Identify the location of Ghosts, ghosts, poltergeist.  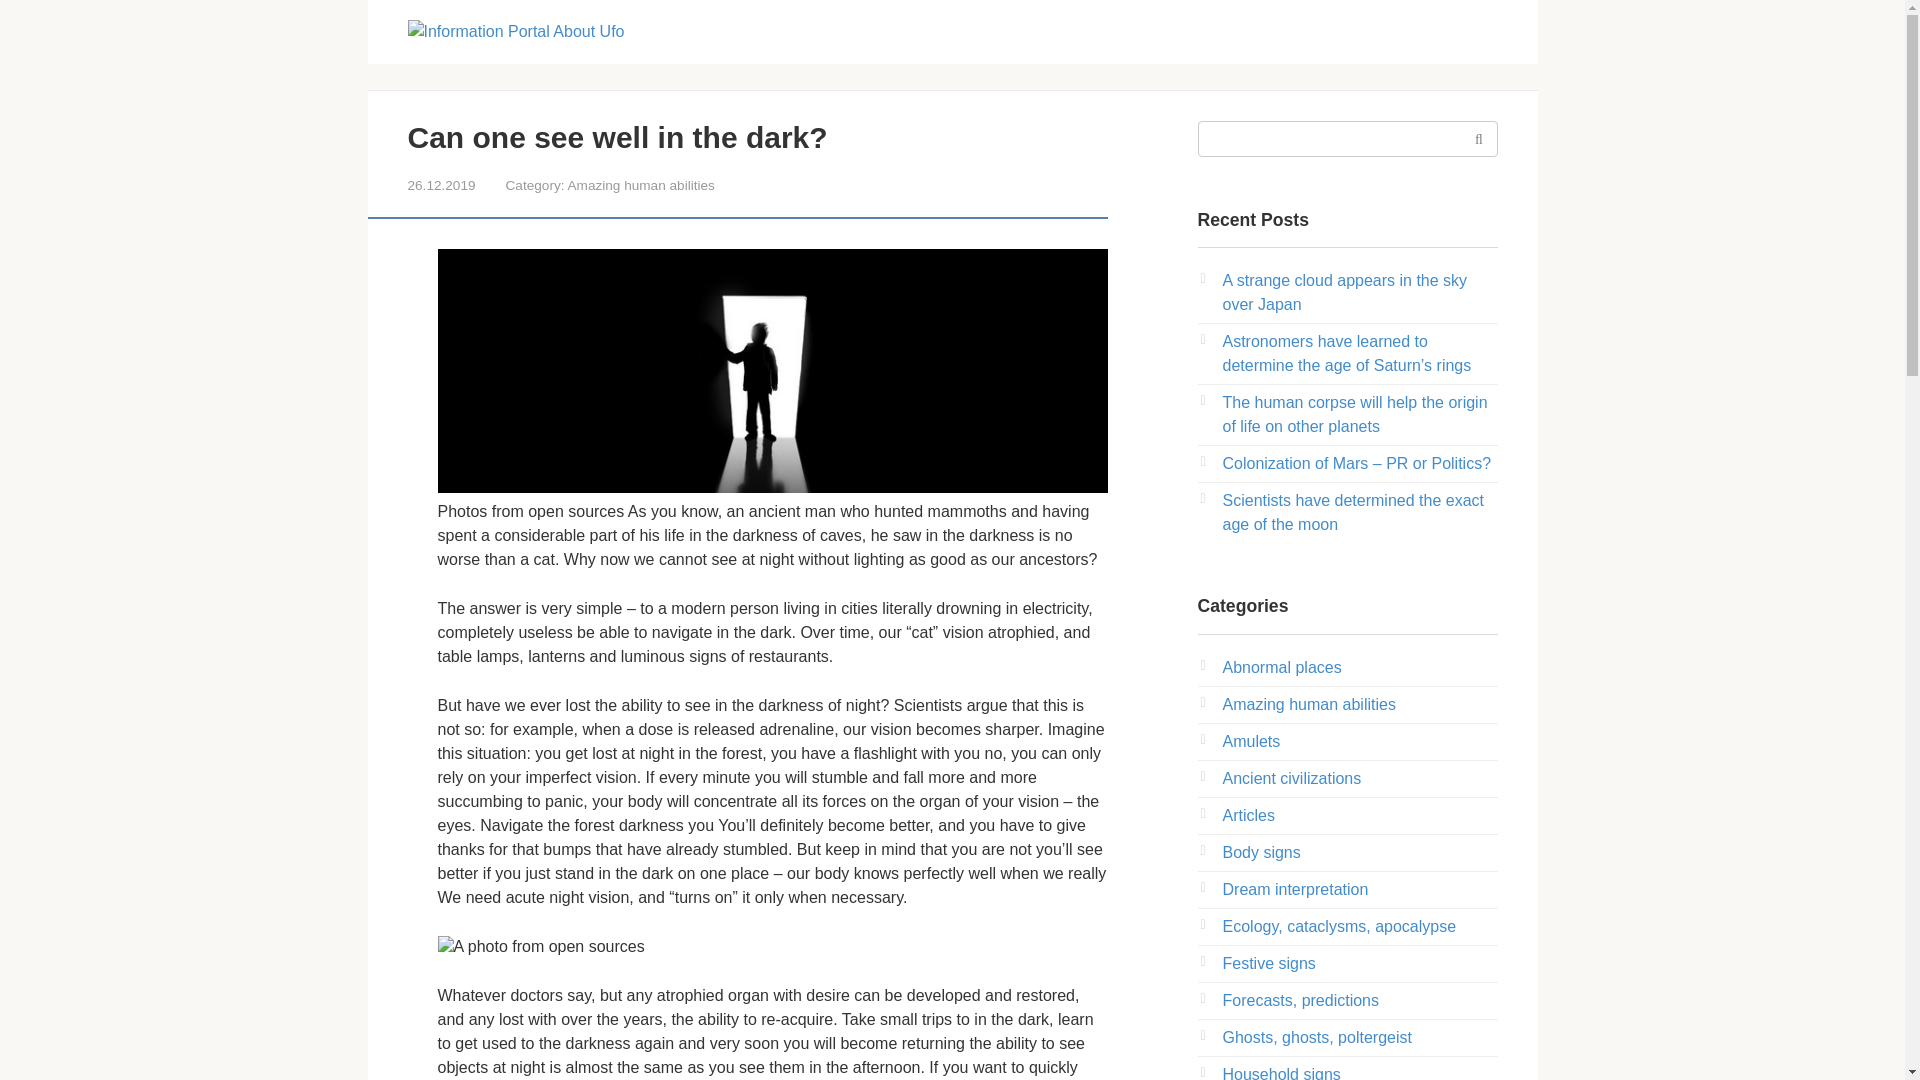
(1316, 1038).